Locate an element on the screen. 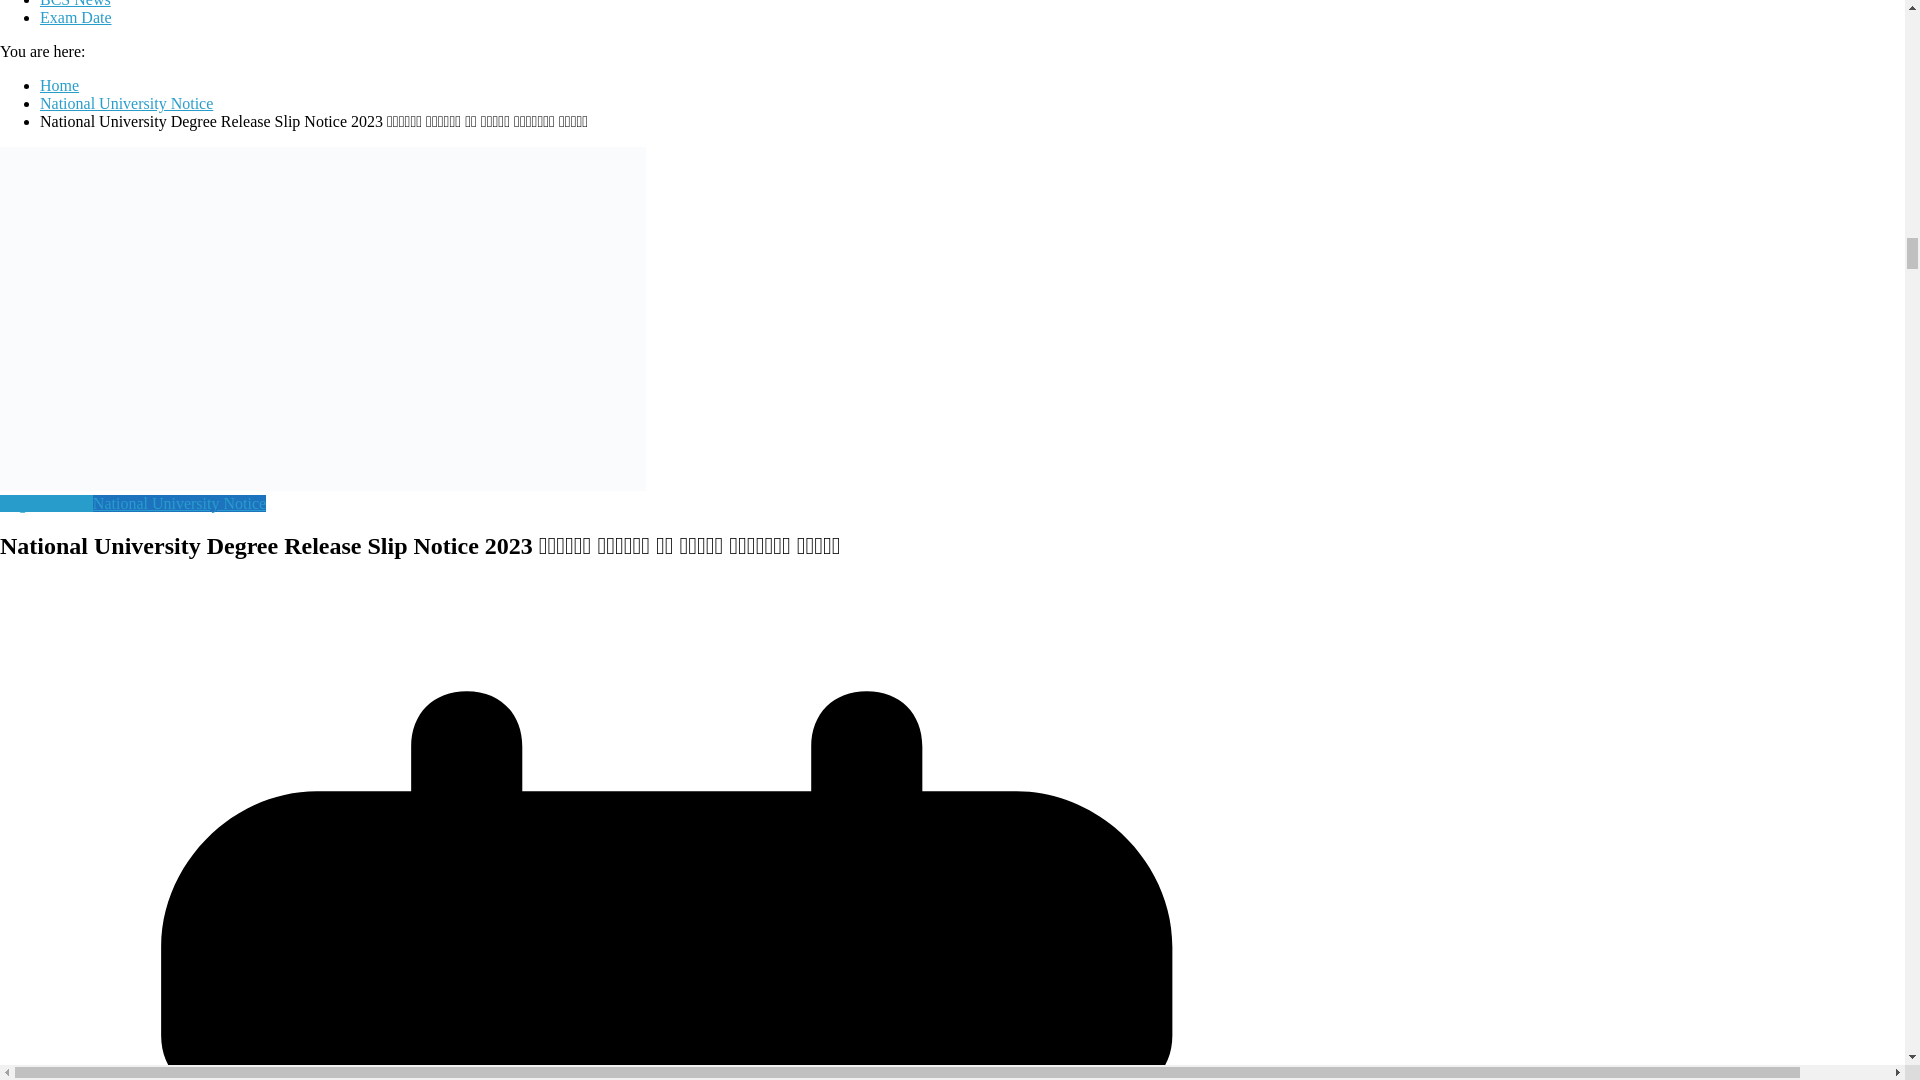 The height and width of the screenshot is (1080, 1920). Home is located at coordinates (59, 84).